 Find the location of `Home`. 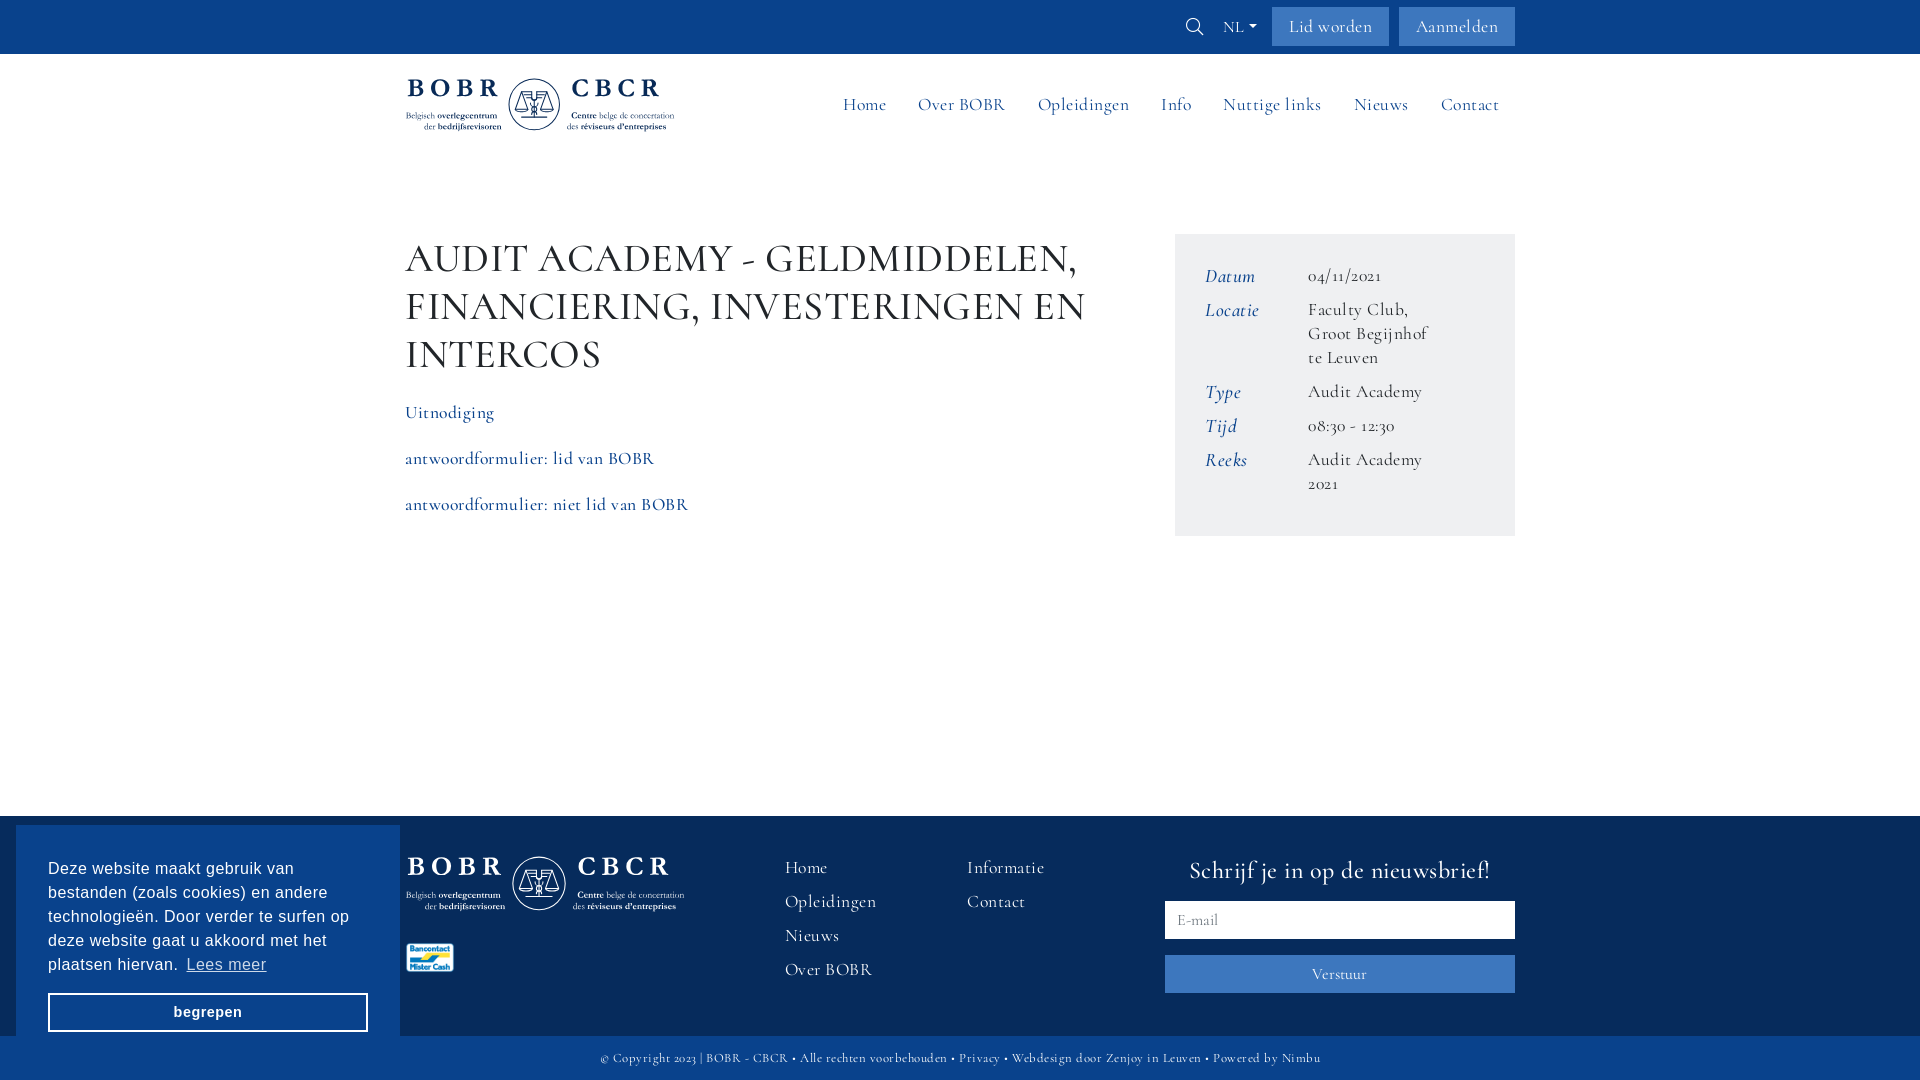

Home is located at coordinates (806, 868).